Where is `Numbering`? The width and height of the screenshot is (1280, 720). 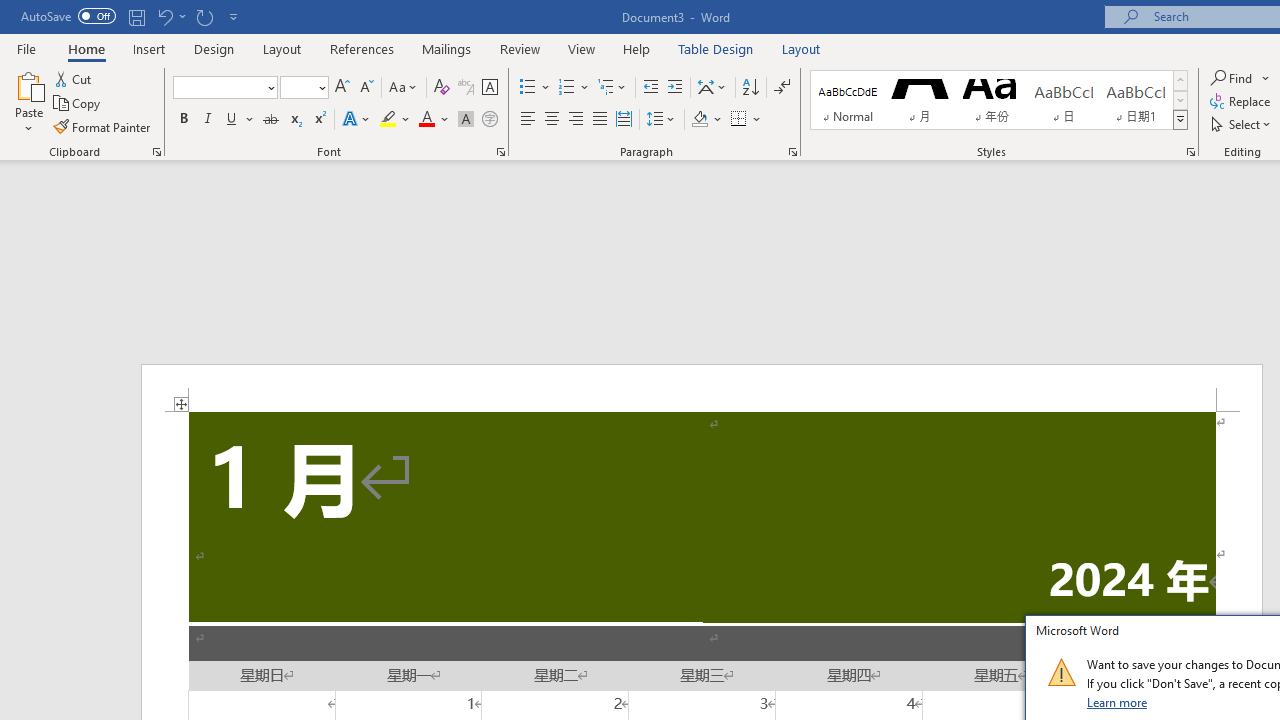 Numbering is located at coordinates (574, 88).